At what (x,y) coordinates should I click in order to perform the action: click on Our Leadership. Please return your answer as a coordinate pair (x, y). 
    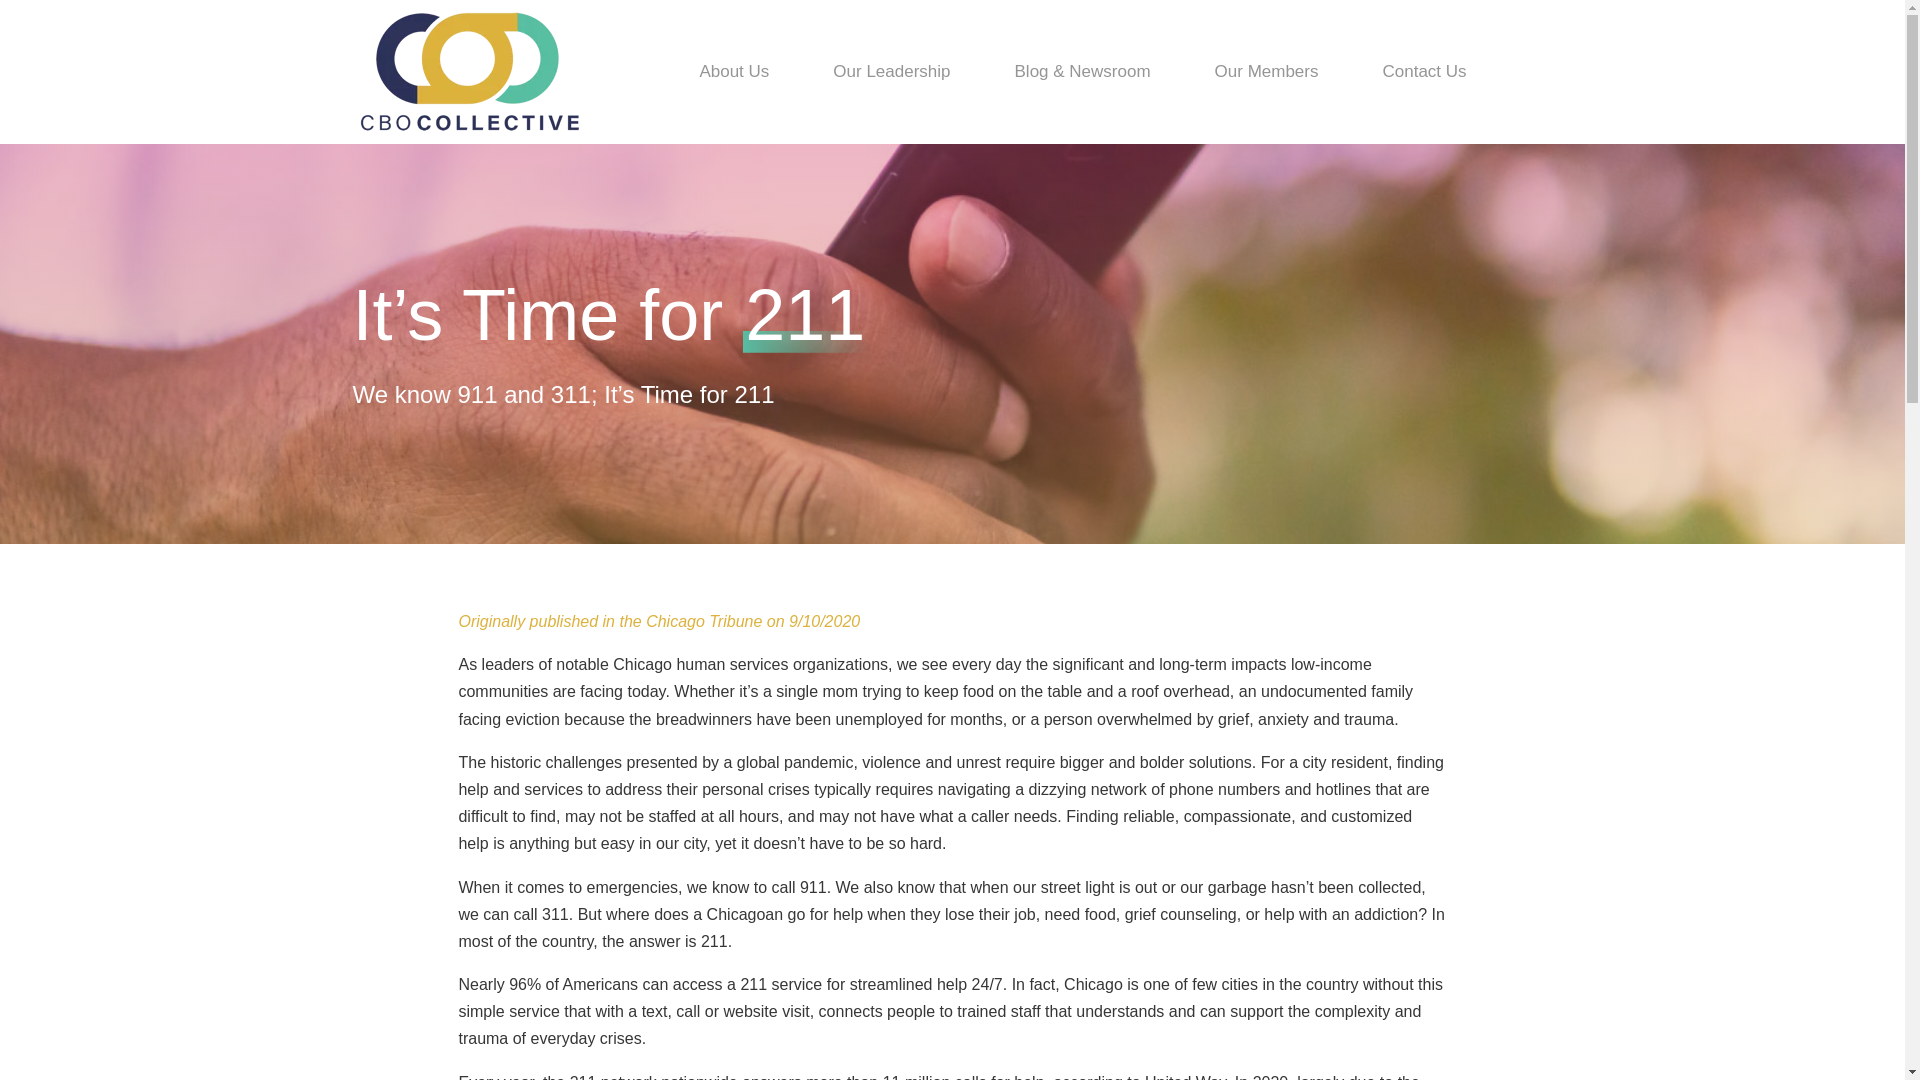
    Looking at the image, I should click on (890, 72).